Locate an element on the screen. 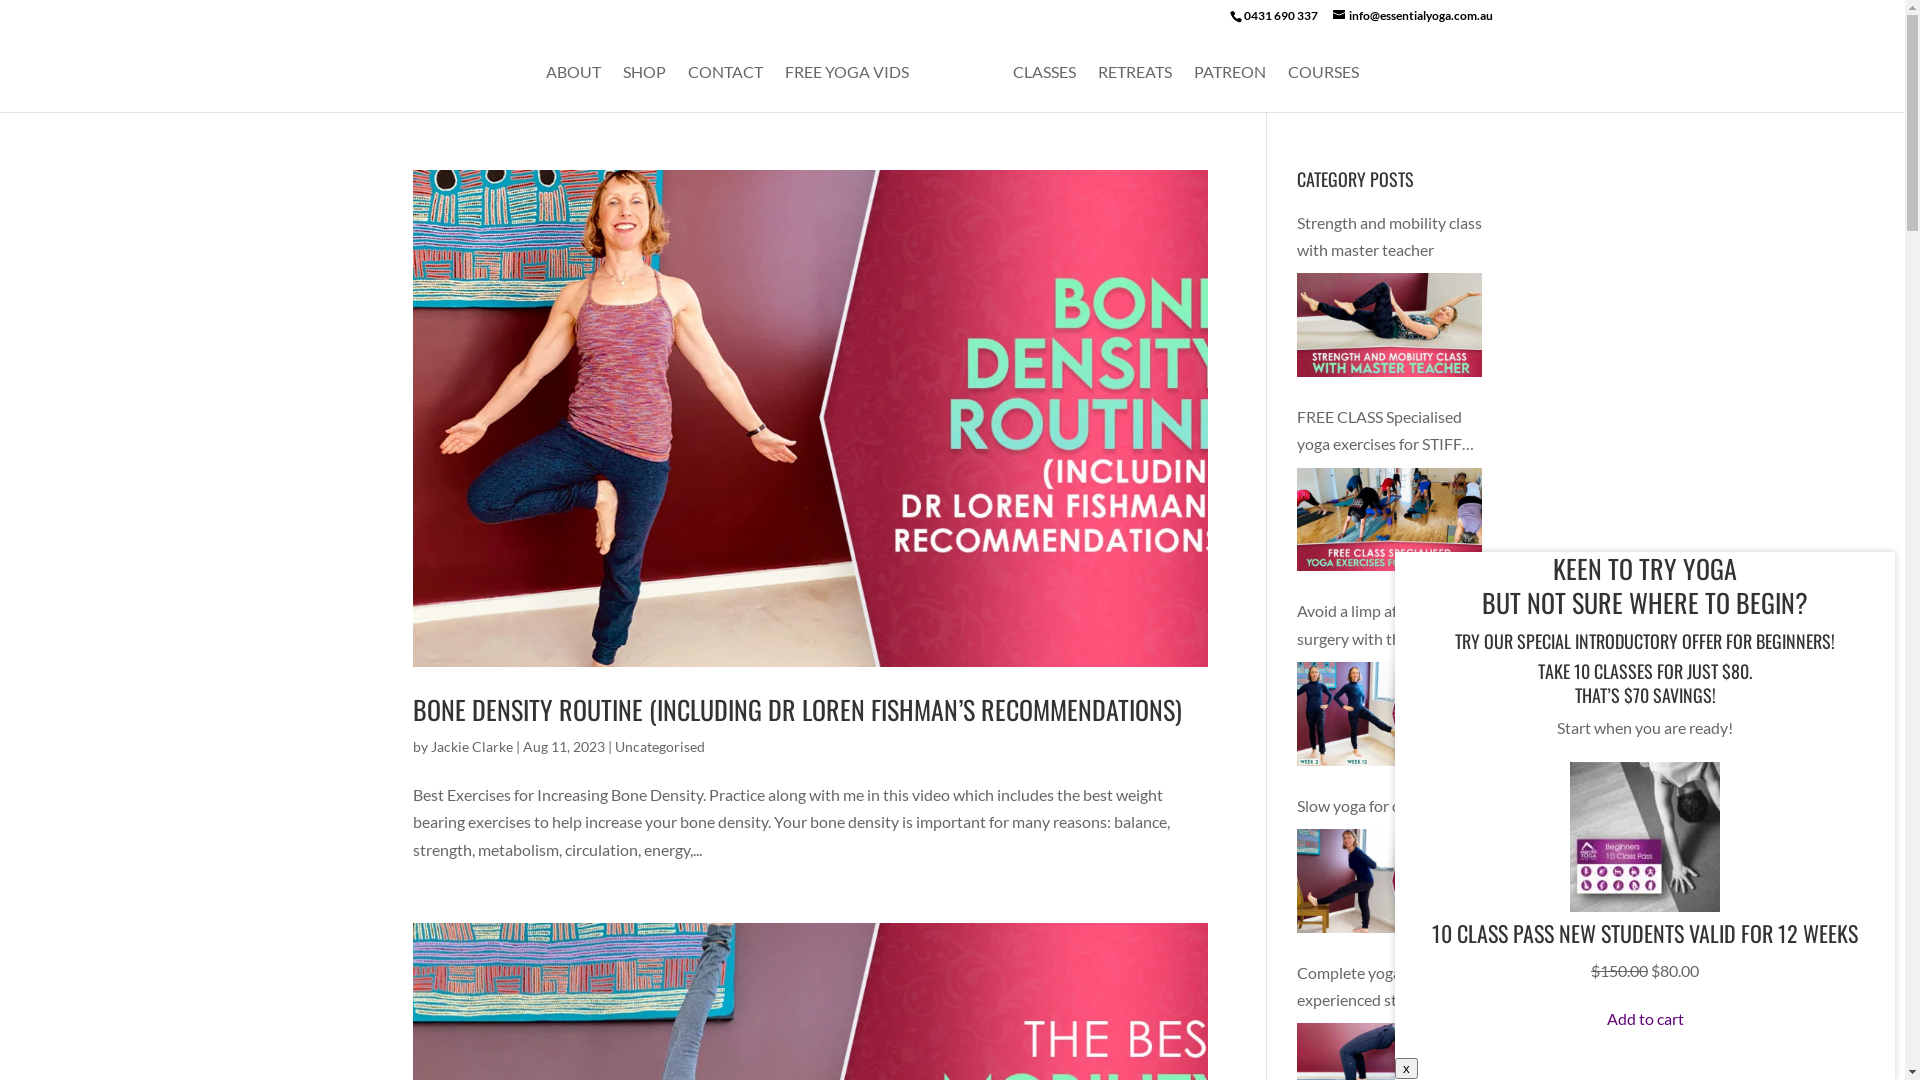  FREE CLASS Specialised yoga exercises for STIFF over 40s is located at coordinates (1390, 520).